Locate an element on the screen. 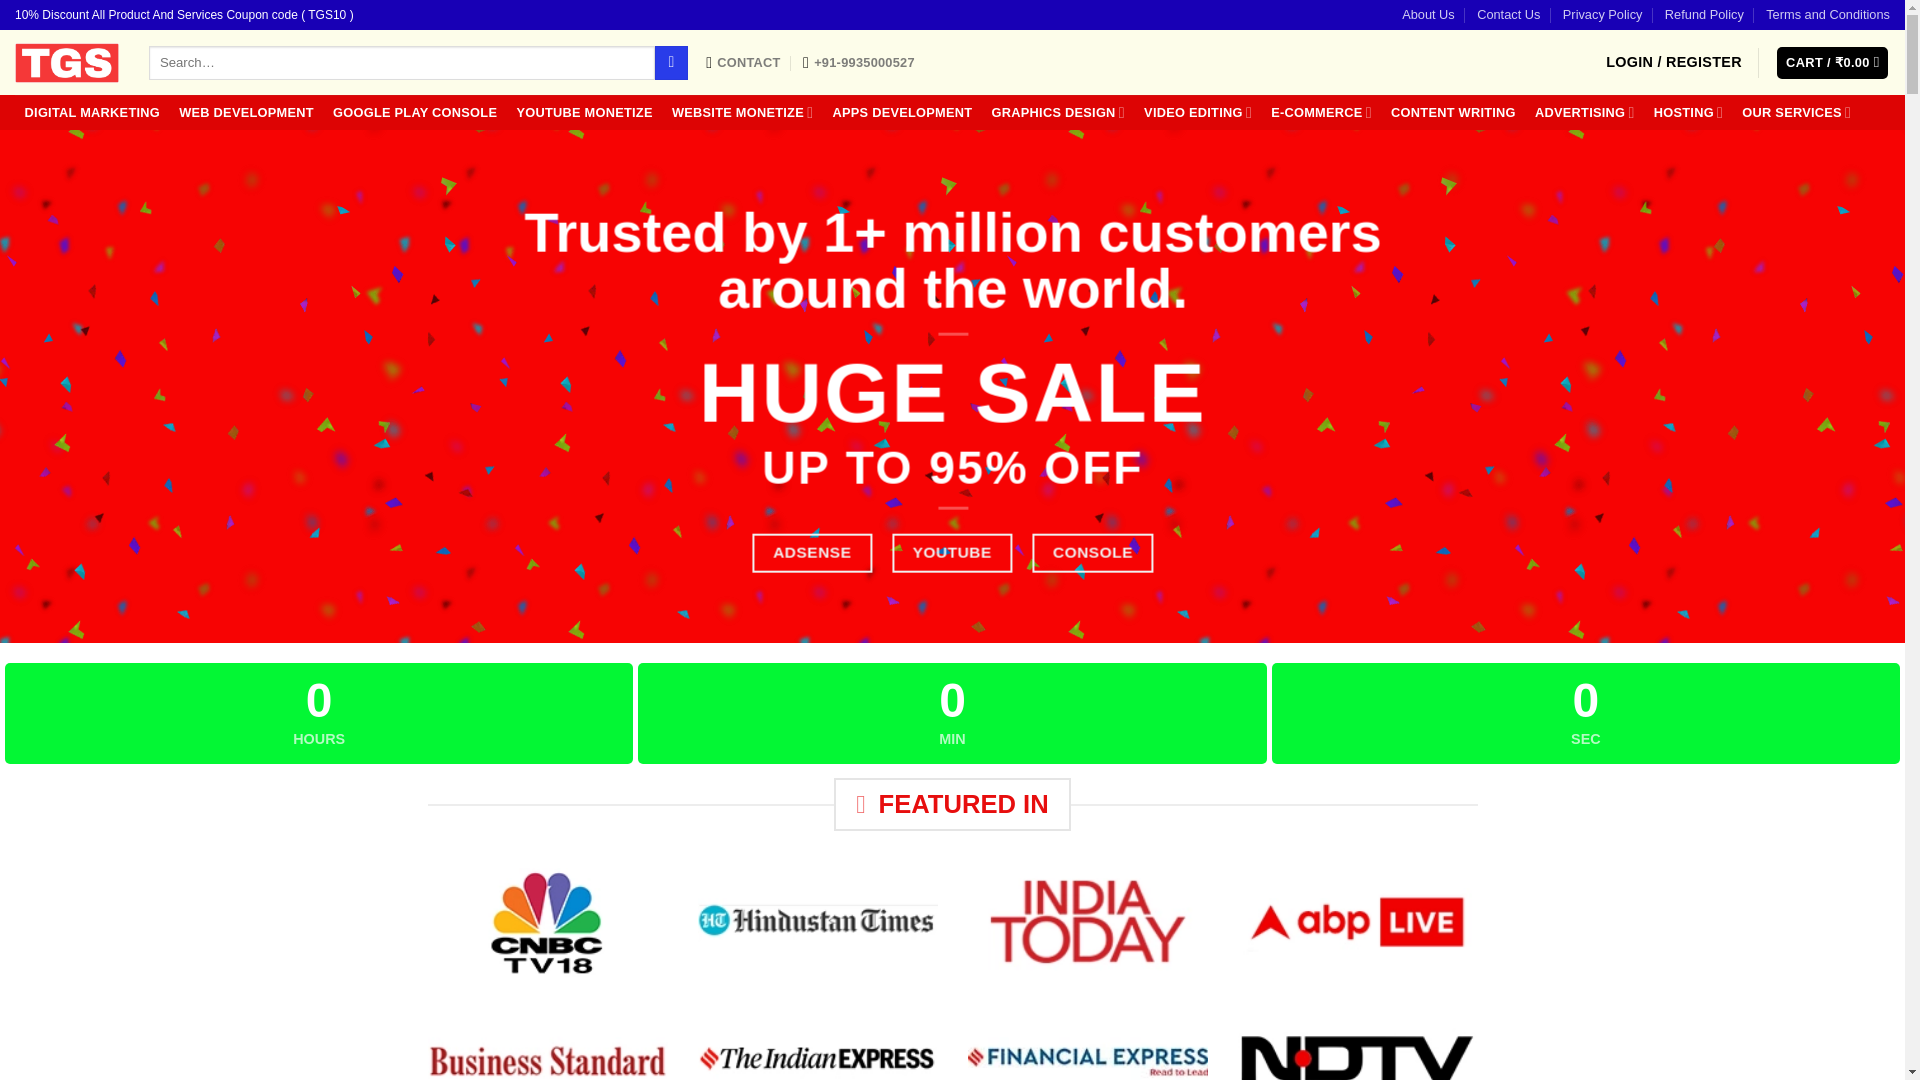 The height and width of the screenshot is (1080, 1920). Cart is located at coordinates (1832, 63).